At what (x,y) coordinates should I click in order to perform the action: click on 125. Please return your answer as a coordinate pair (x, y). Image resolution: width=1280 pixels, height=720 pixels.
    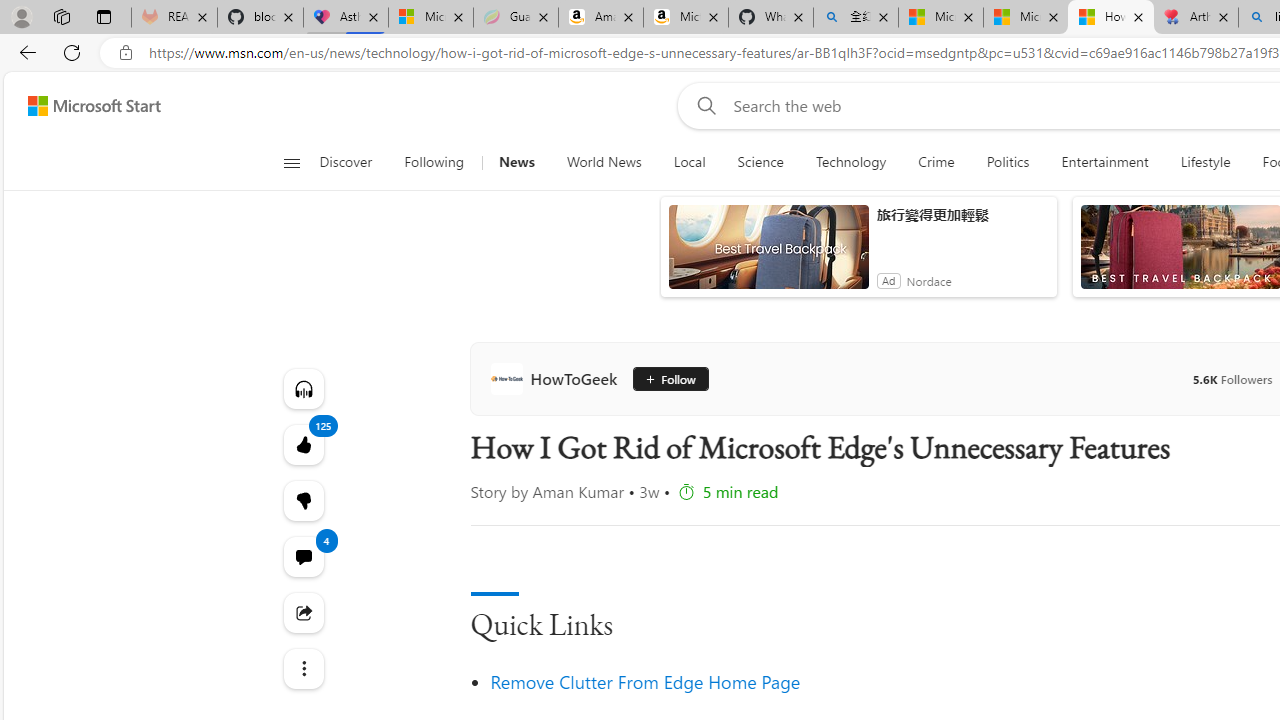
    Looking at the image, I should click on (302, 500).